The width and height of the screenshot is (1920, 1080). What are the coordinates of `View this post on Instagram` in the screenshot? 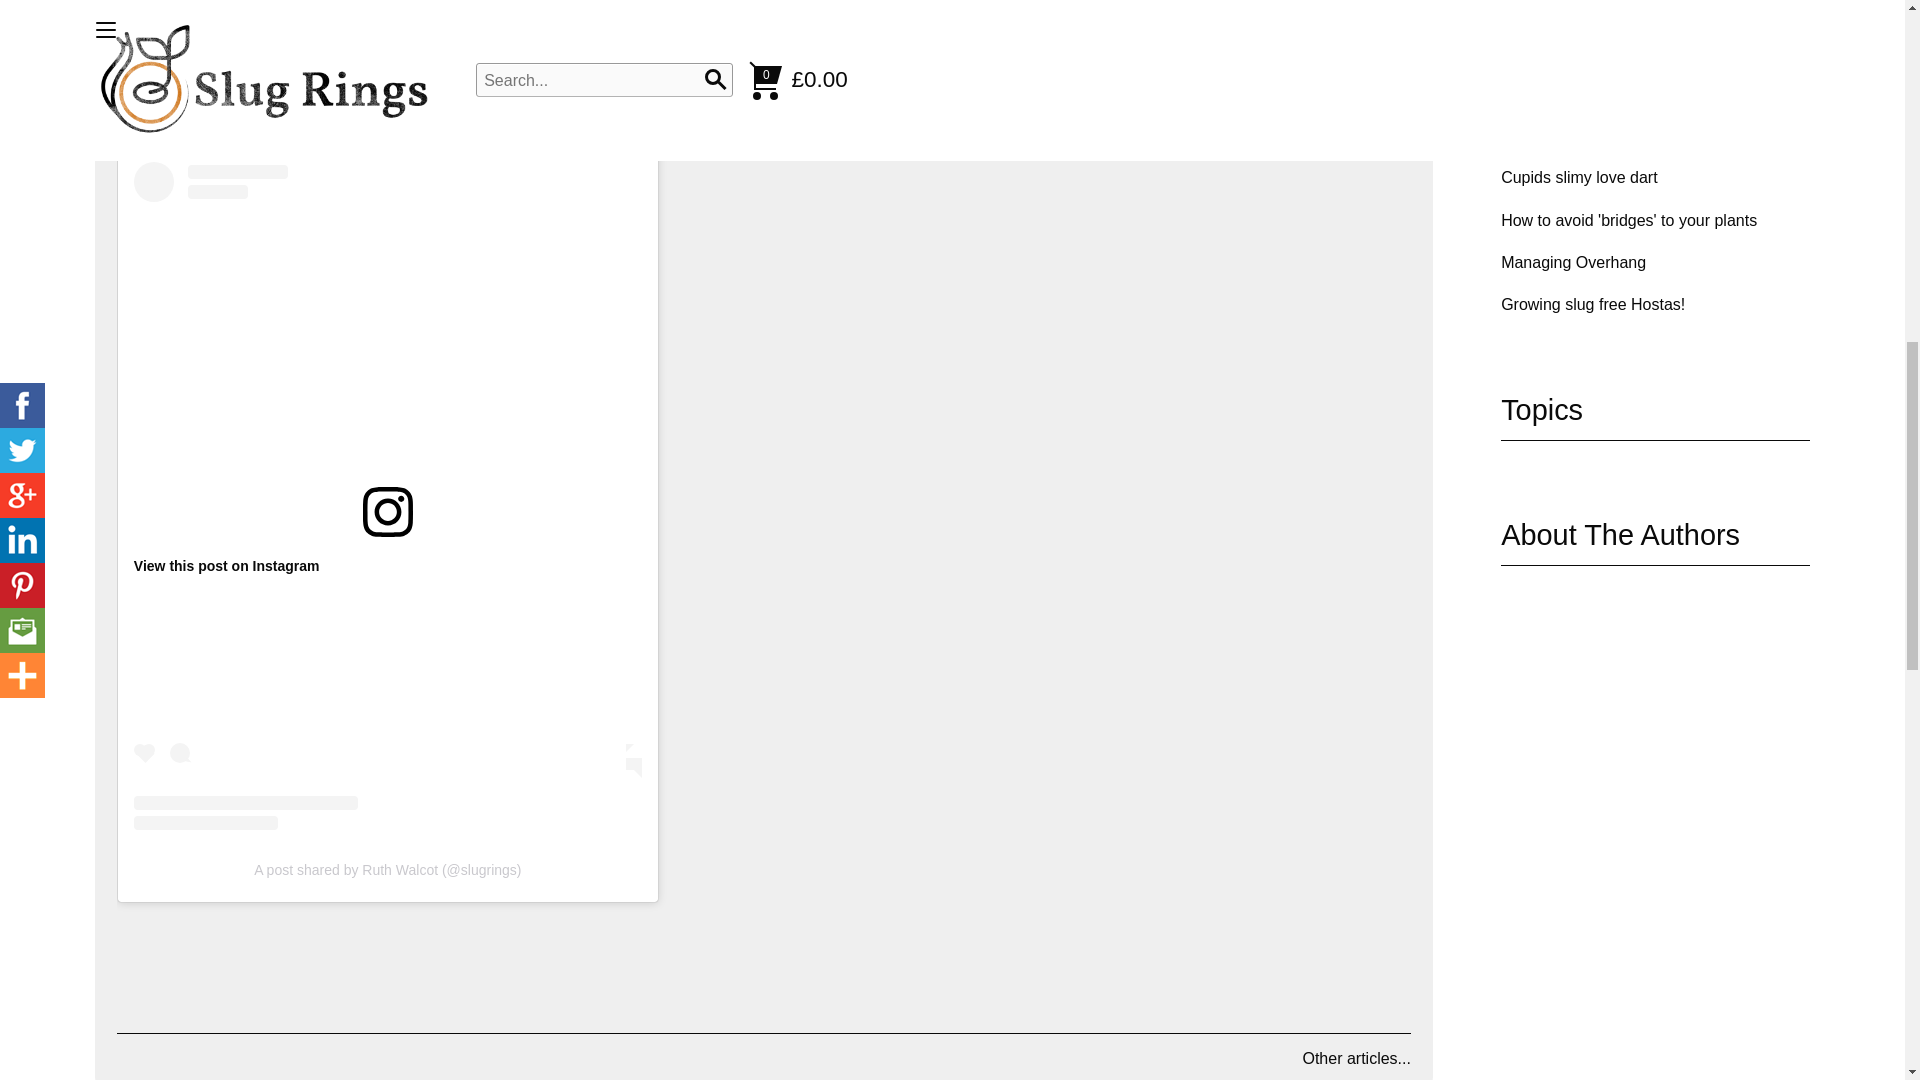 It's located at (227, 566).